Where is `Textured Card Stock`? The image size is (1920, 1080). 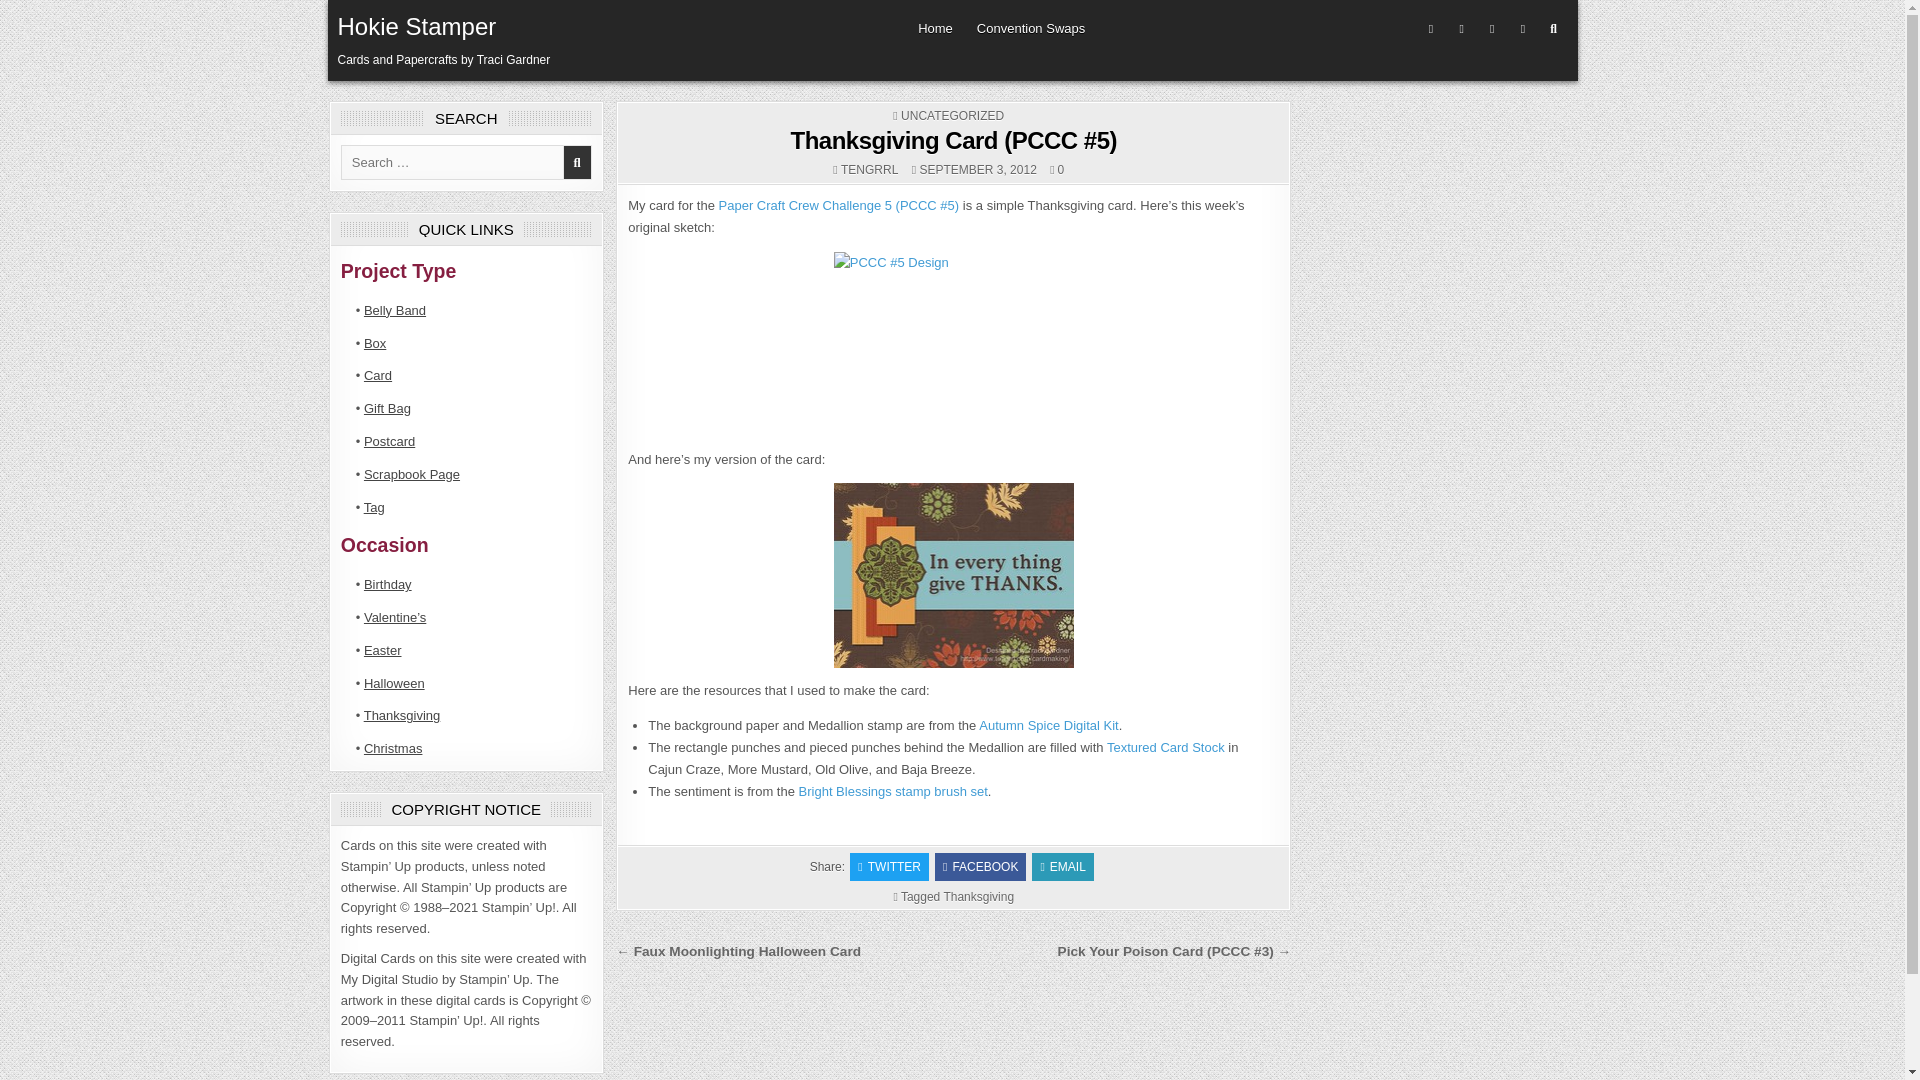
Textured Card Stock is located at coordinates (1166, 746).